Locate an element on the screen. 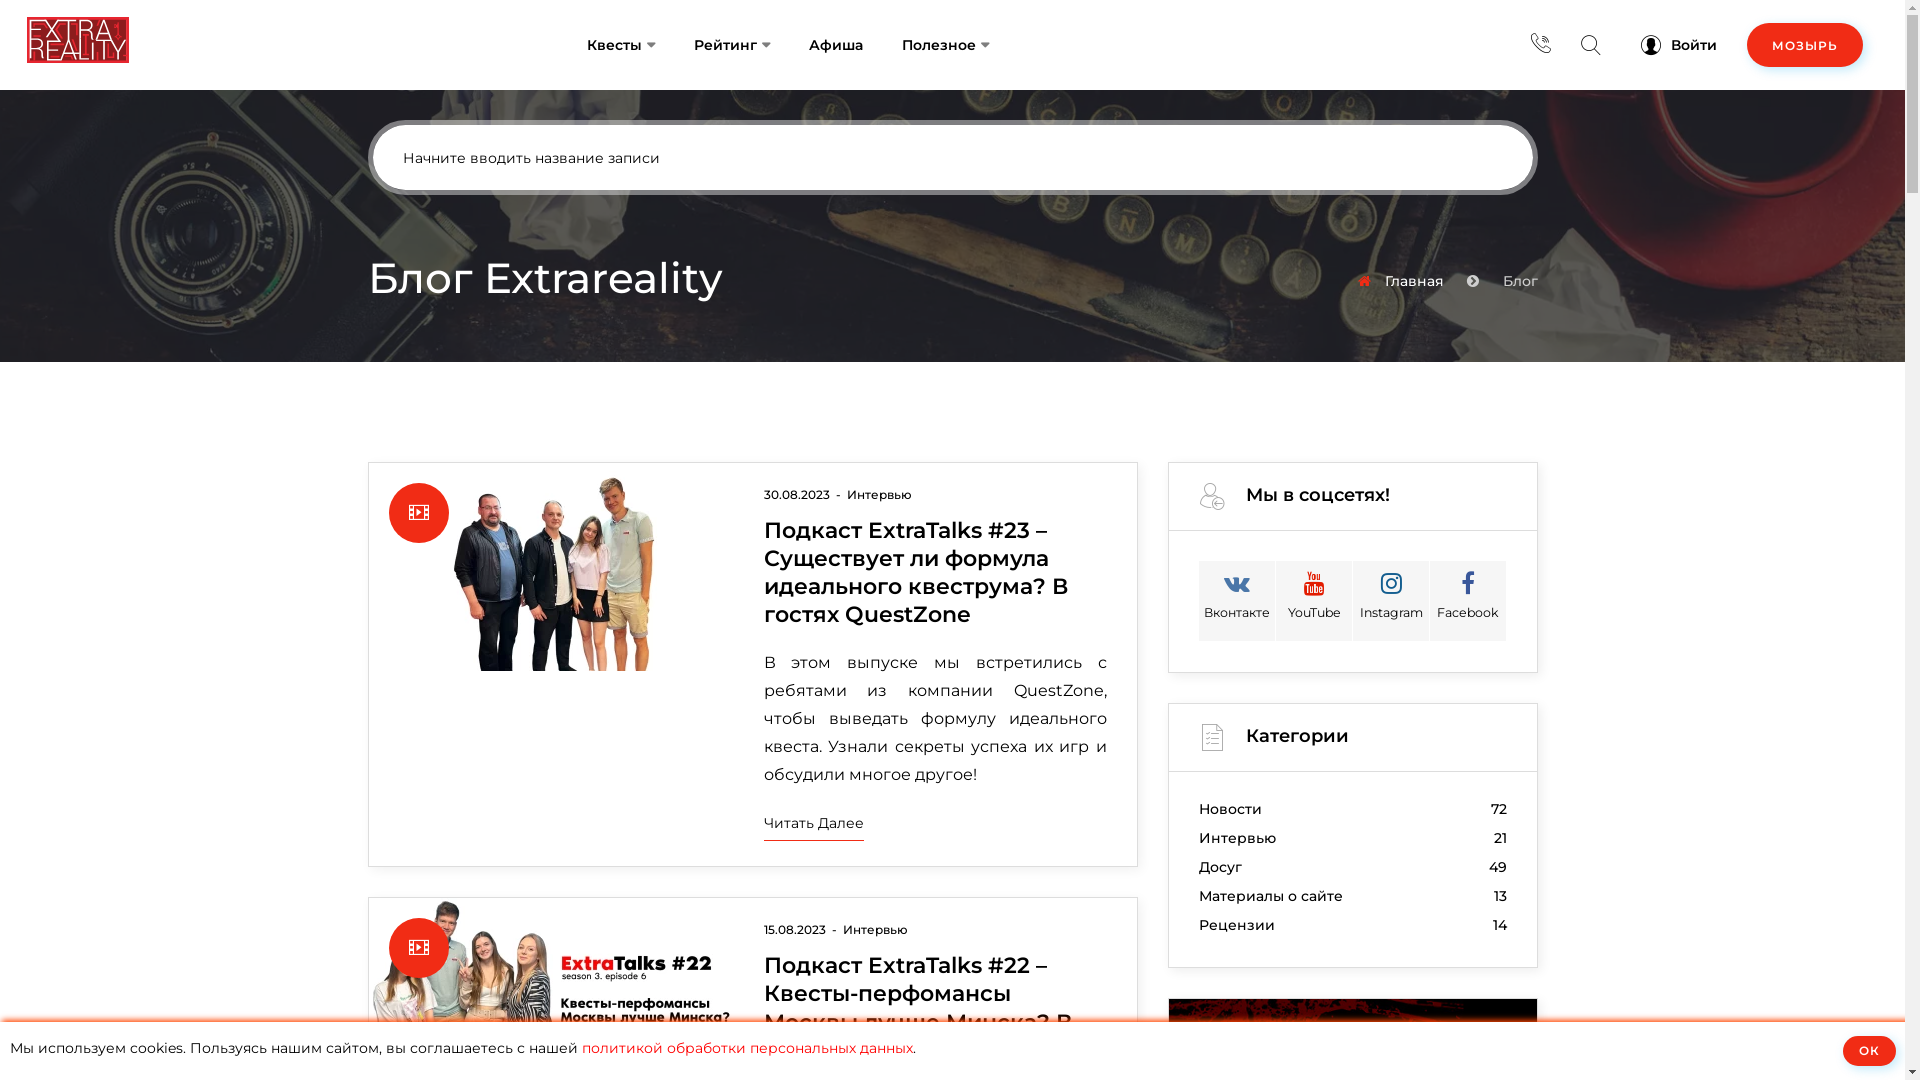 This screenshot has width=1920, height=1080. Instagram is located at coordinates (1391, 601).